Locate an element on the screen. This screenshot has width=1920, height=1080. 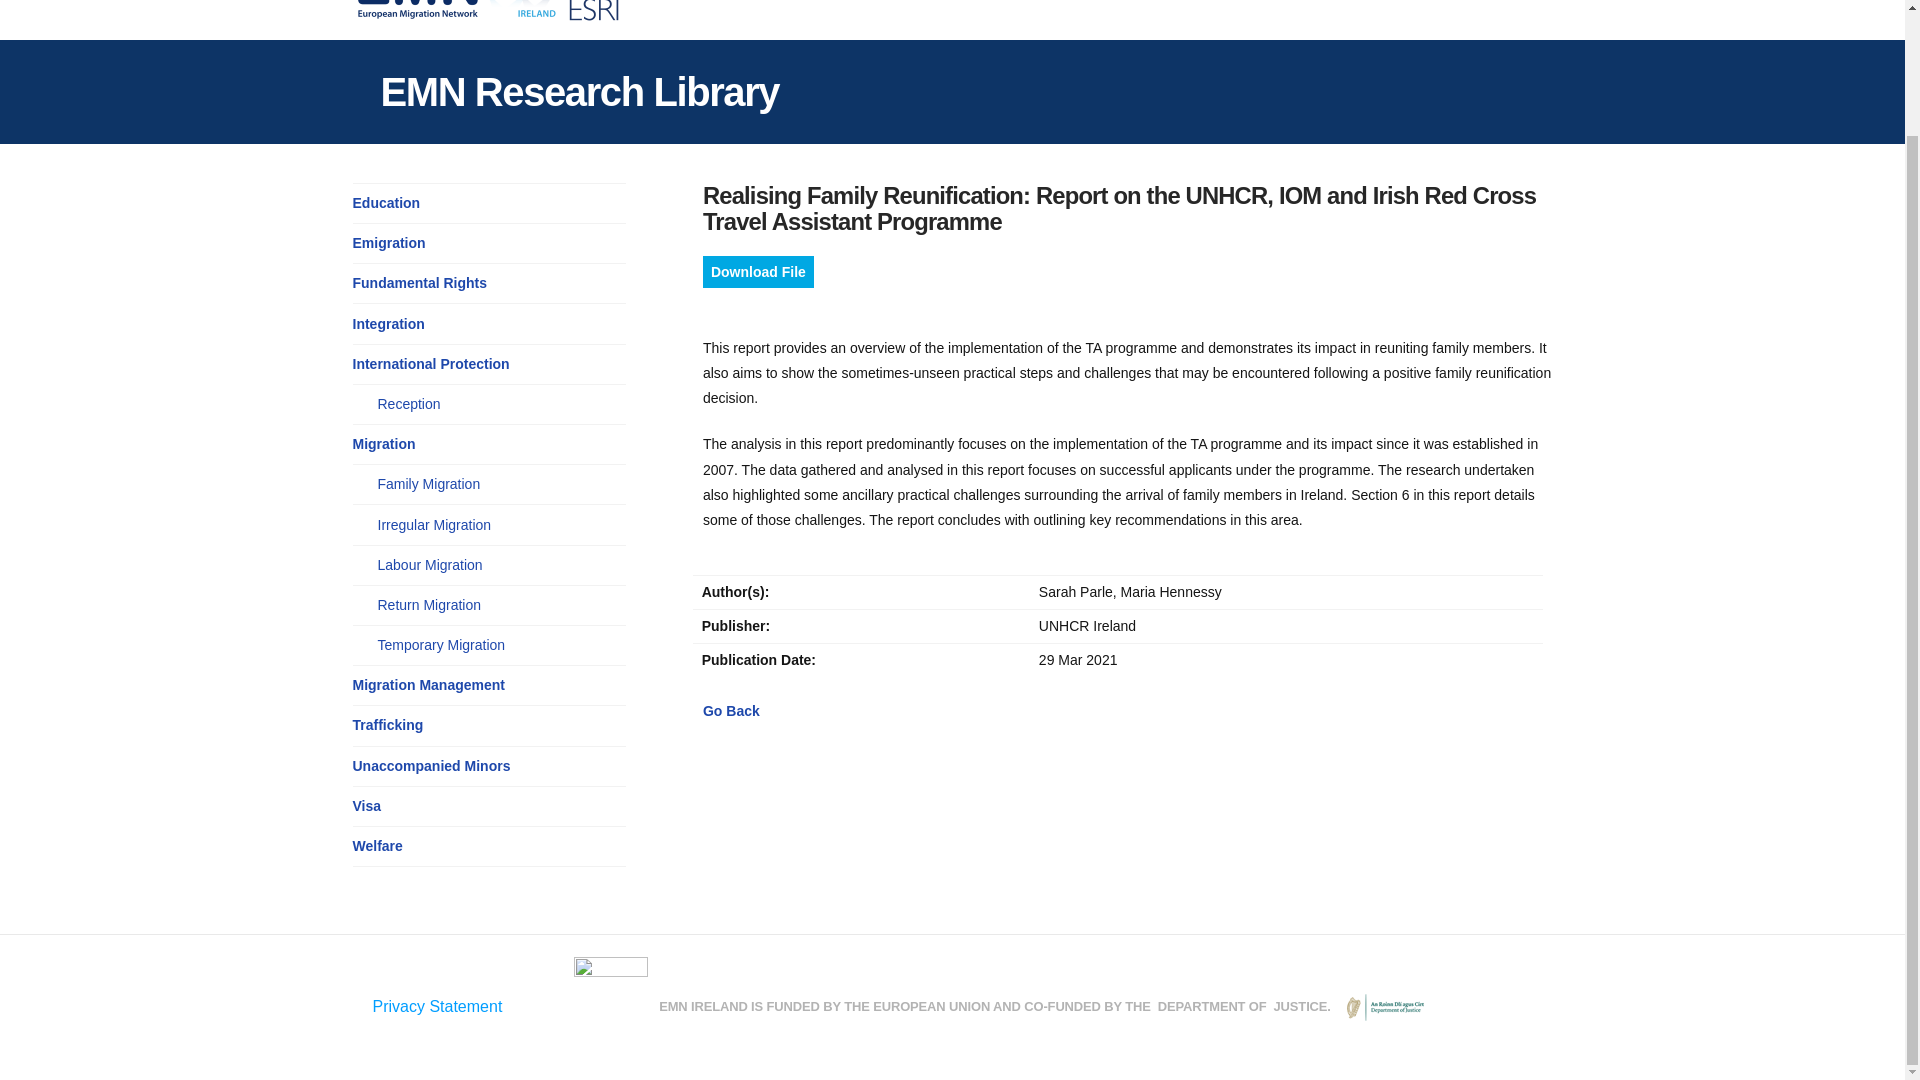
Integration is located at coordinates (388, 324).